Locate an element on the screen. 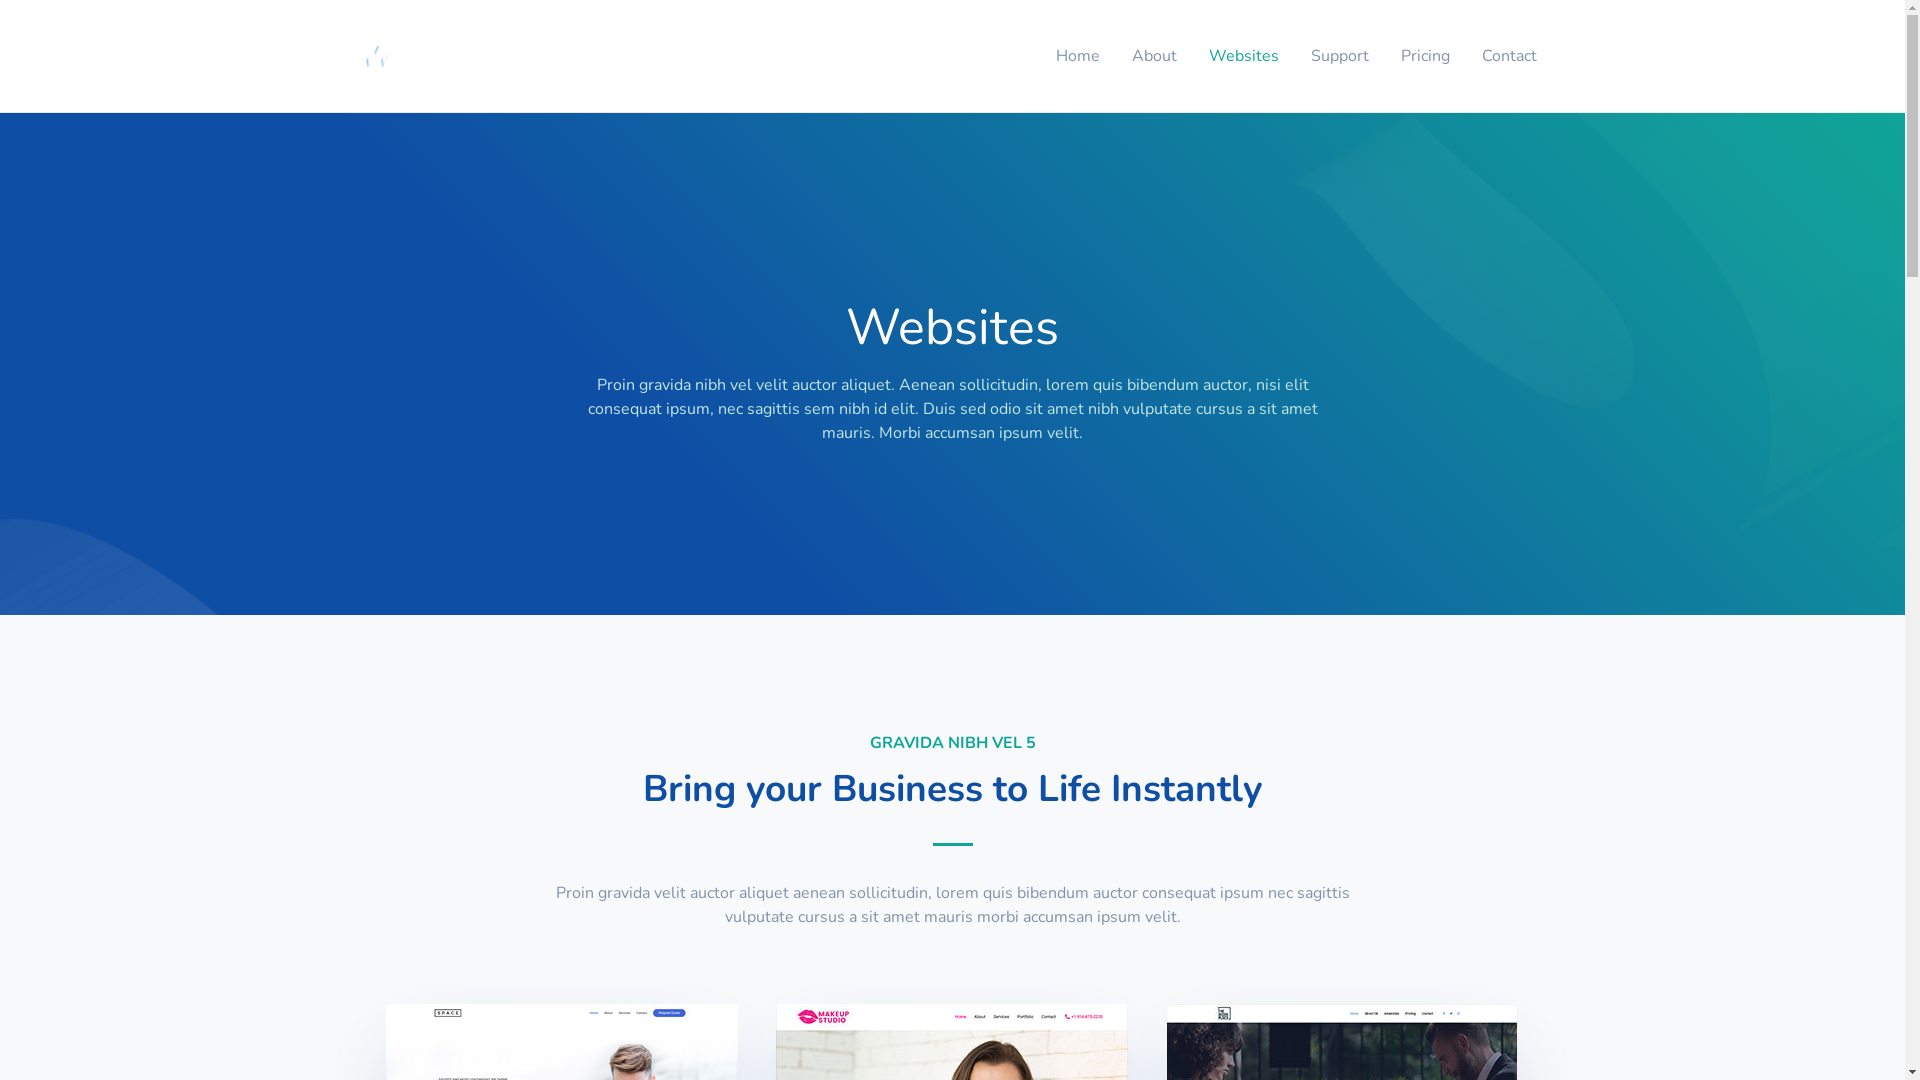  Websites is located at coordinates (1243, 56).